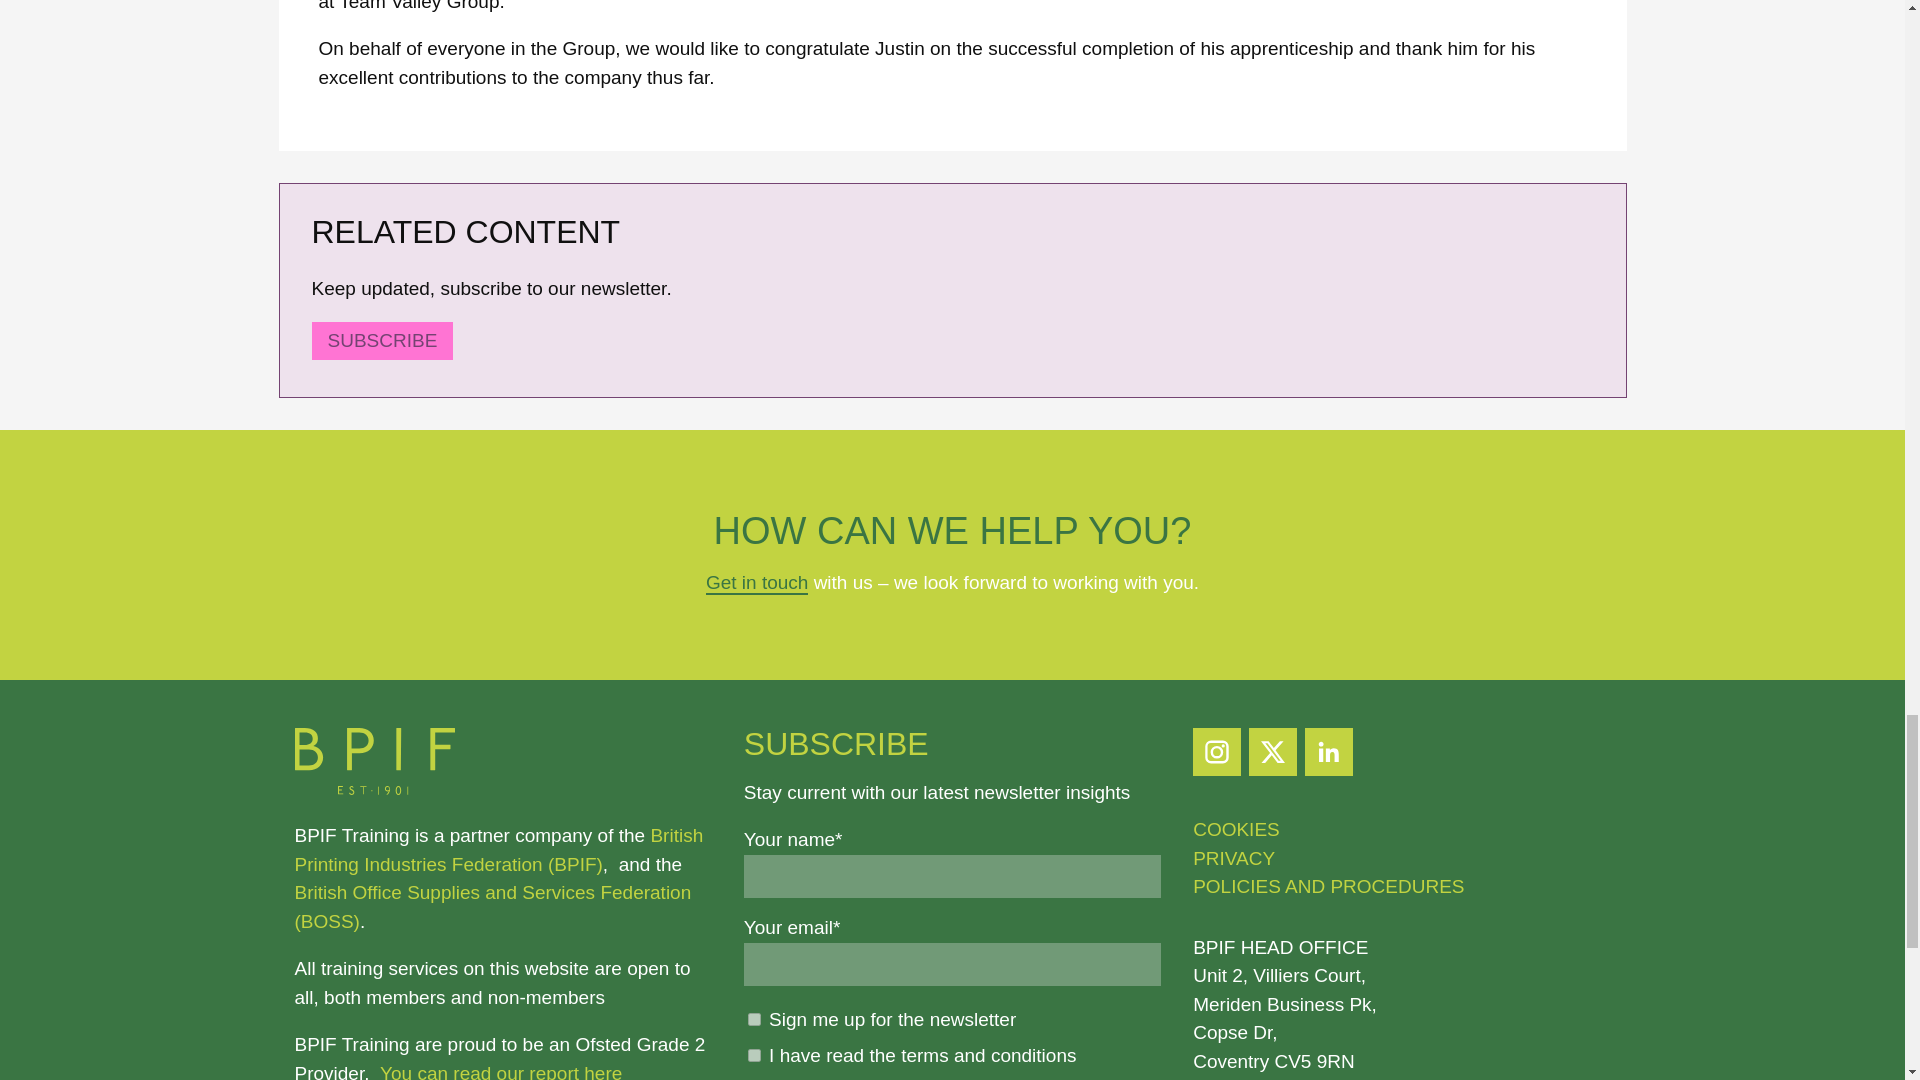 The width and height of the screenshot is (1920, 1080). Describe the element at coordinates (373, 788) in the screenshot. I see `BPIF Training` at that location.